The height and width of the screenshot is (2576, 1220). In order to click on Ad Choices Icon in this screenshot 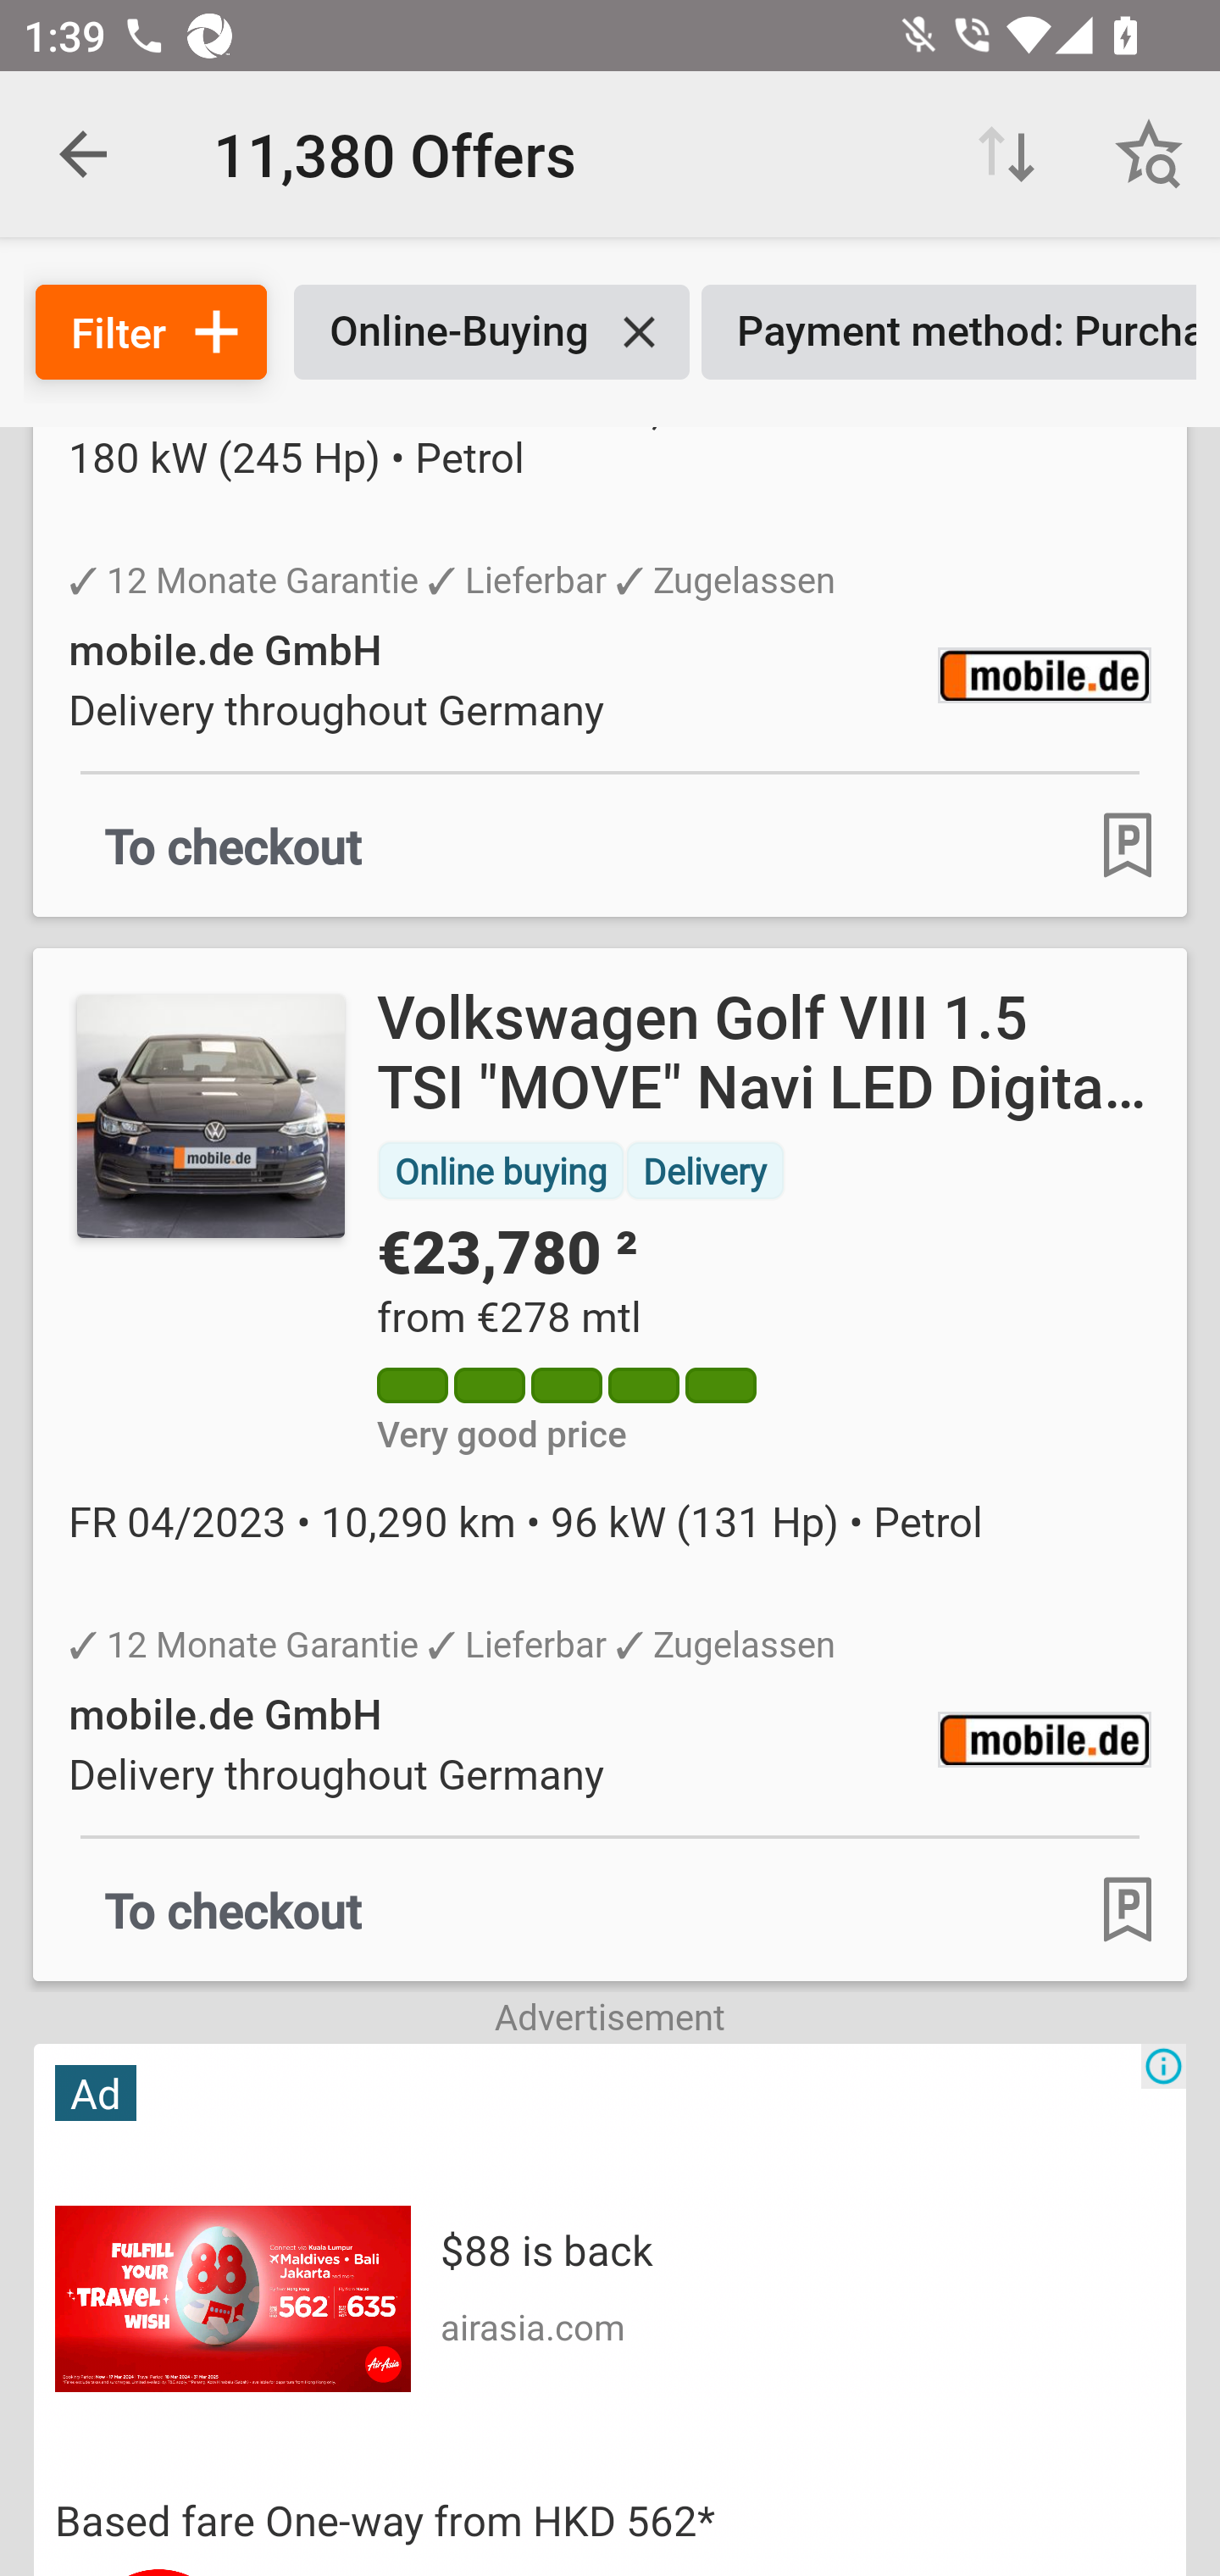, I will do `click(1162, 2066)`.